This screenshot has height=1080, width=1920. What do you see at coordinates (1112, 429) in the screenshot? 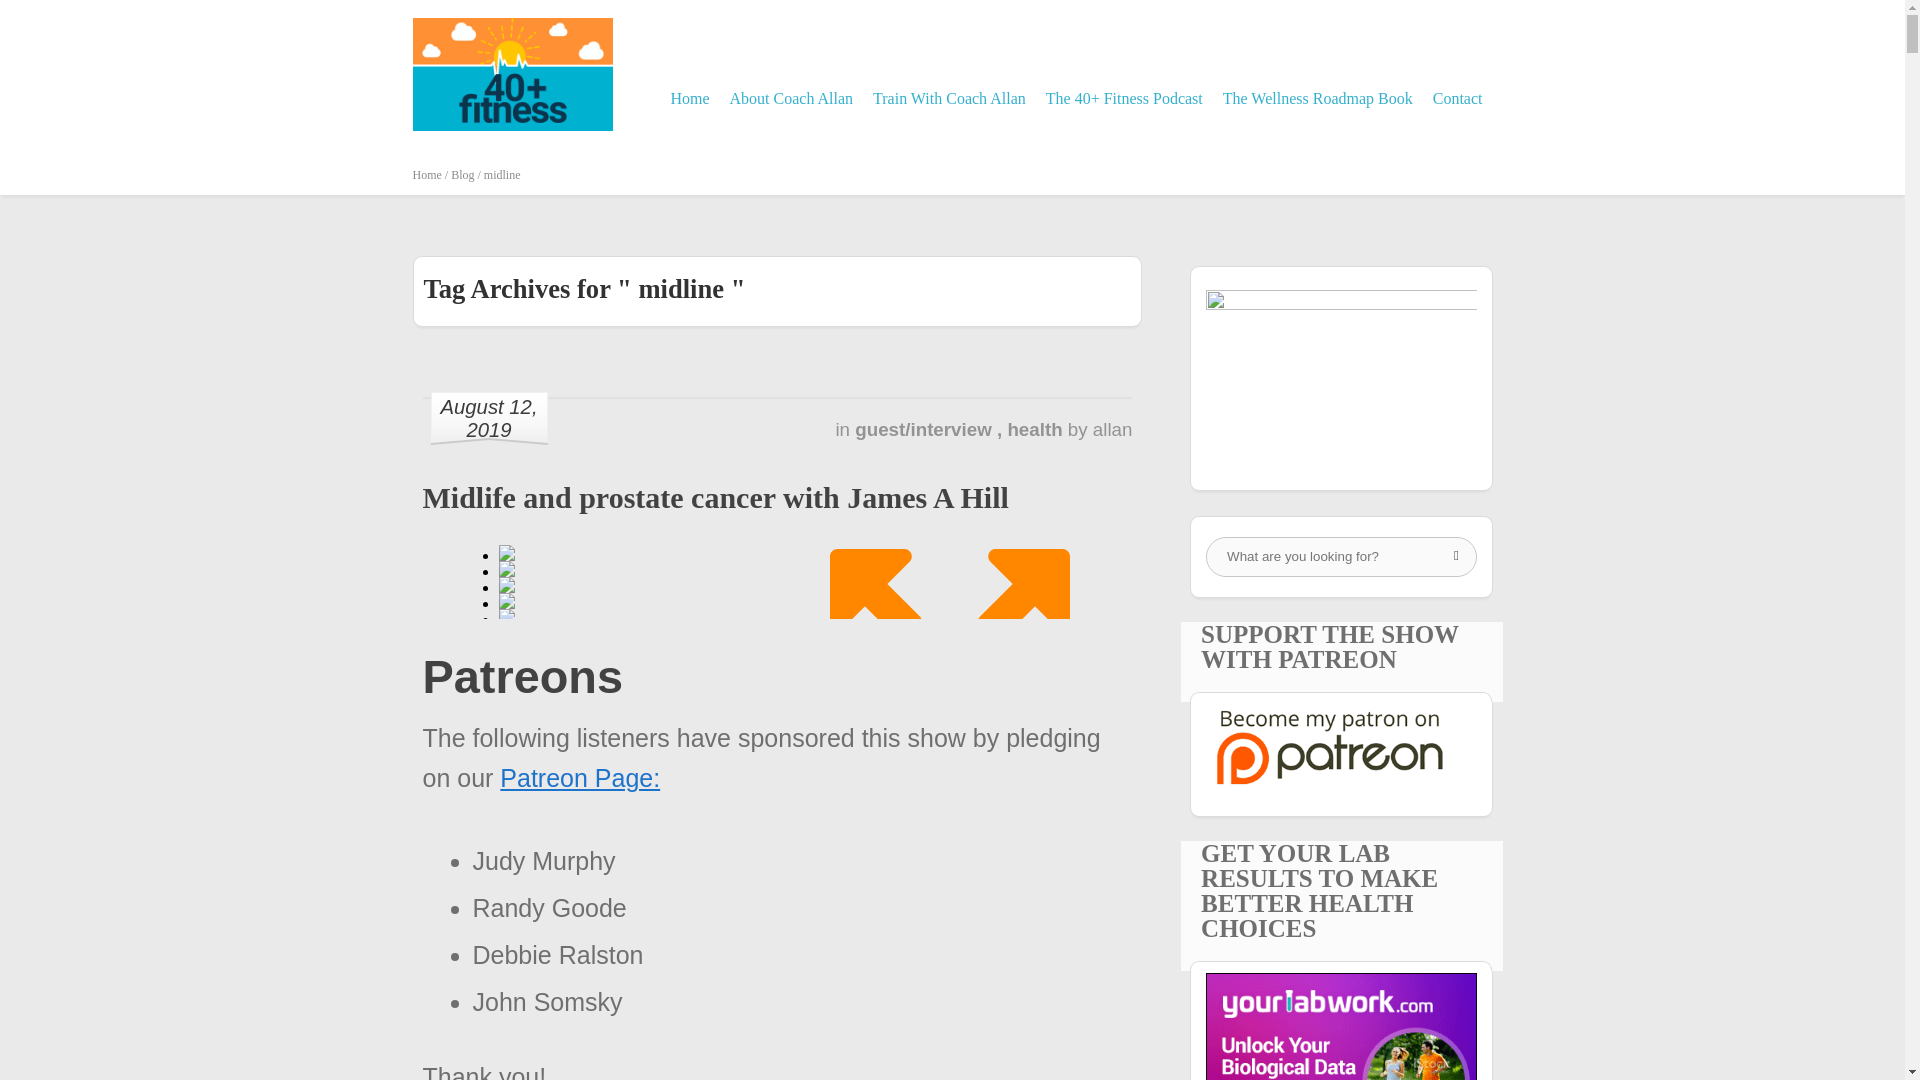
I see `allan` at bounding box center [1112, 429].